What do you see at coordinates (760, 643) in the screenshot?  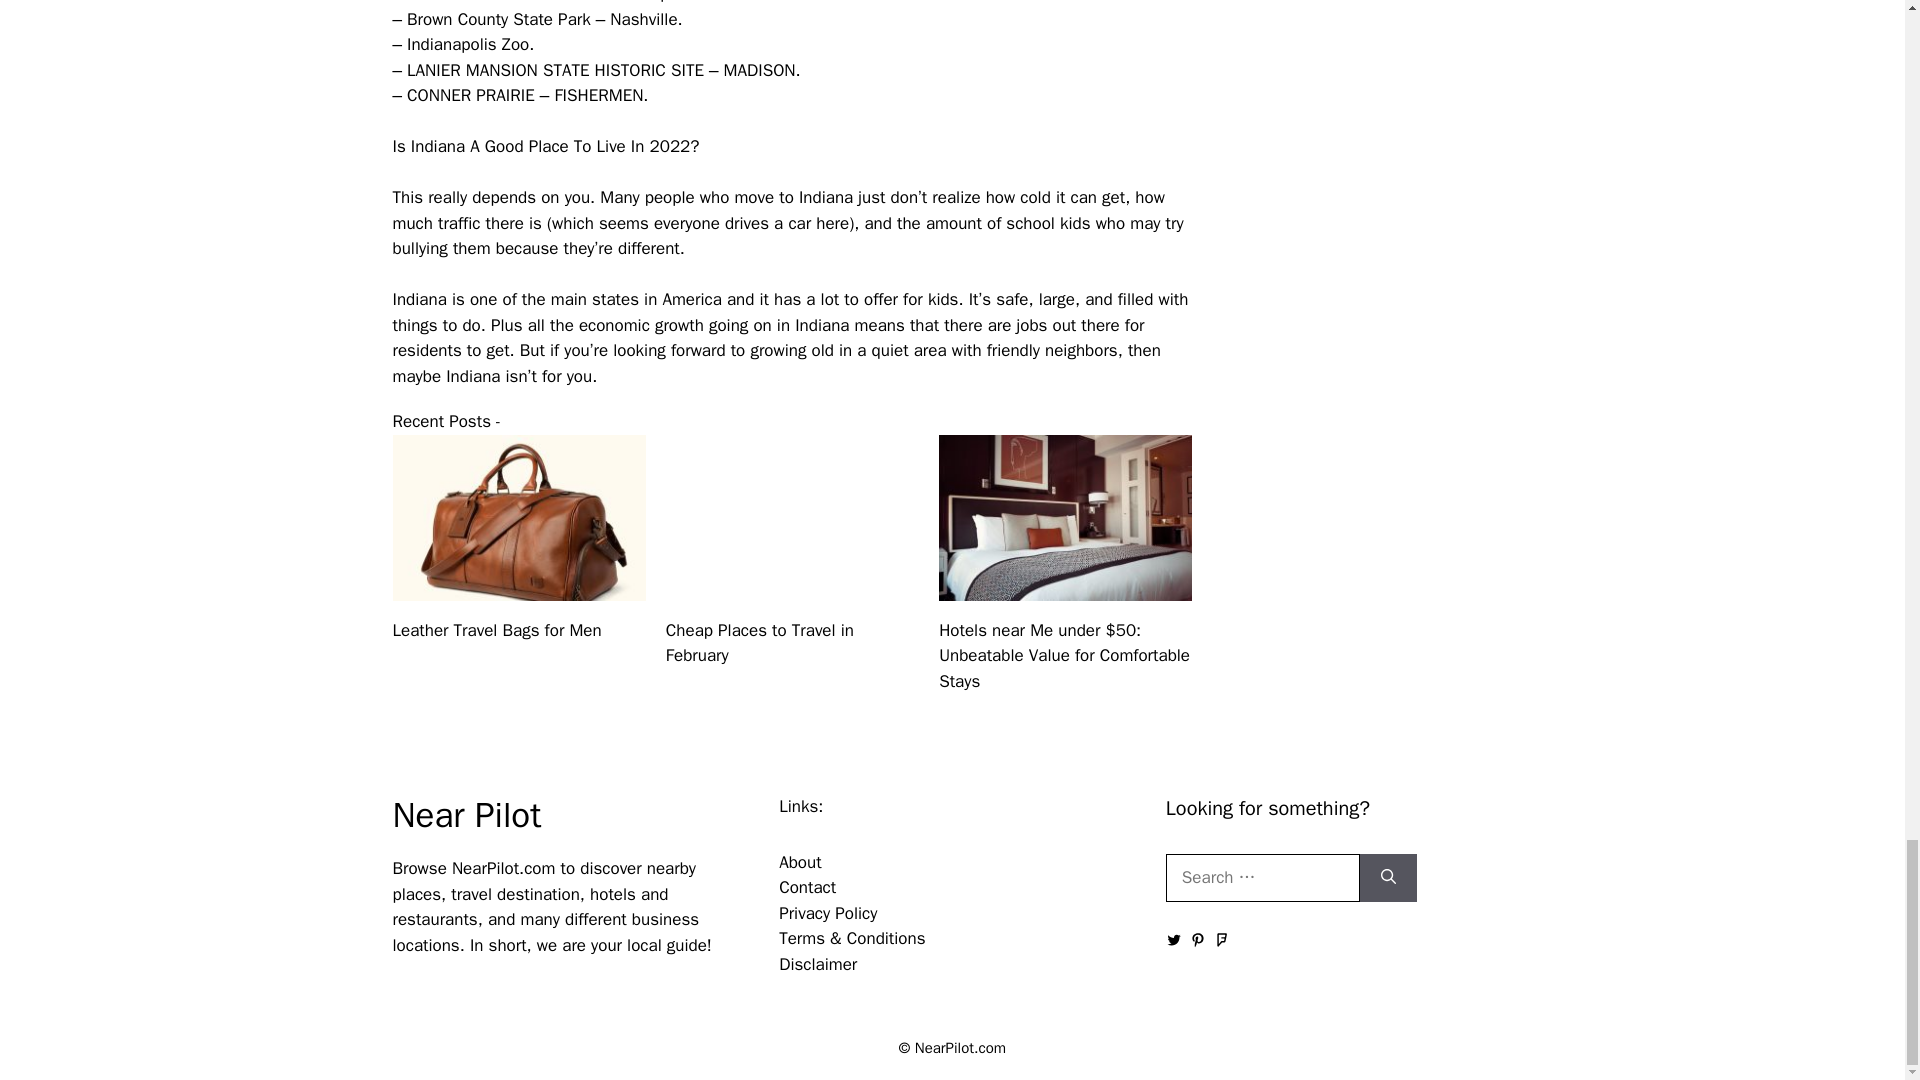 I see `Cheap Places to Travel in February` at bounding box center [760, 643].